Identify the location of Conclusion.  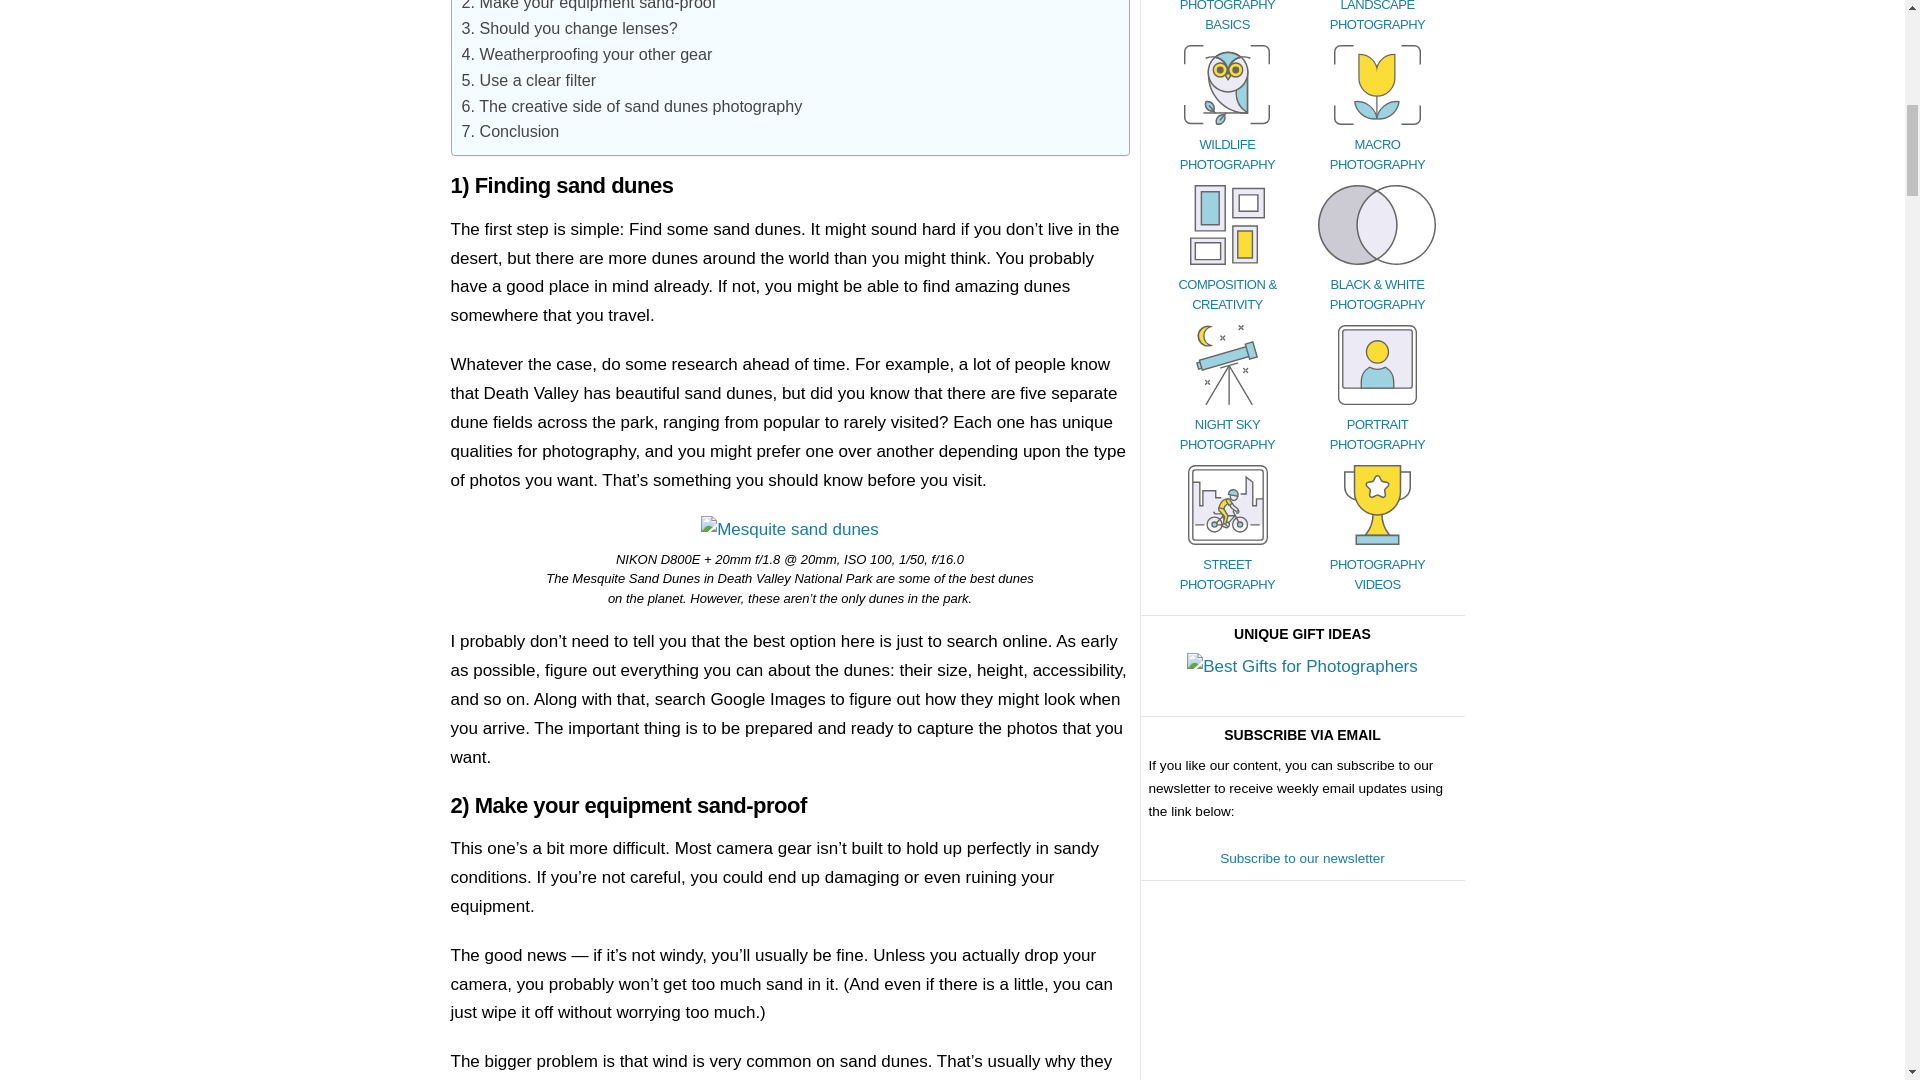
(511, 131).